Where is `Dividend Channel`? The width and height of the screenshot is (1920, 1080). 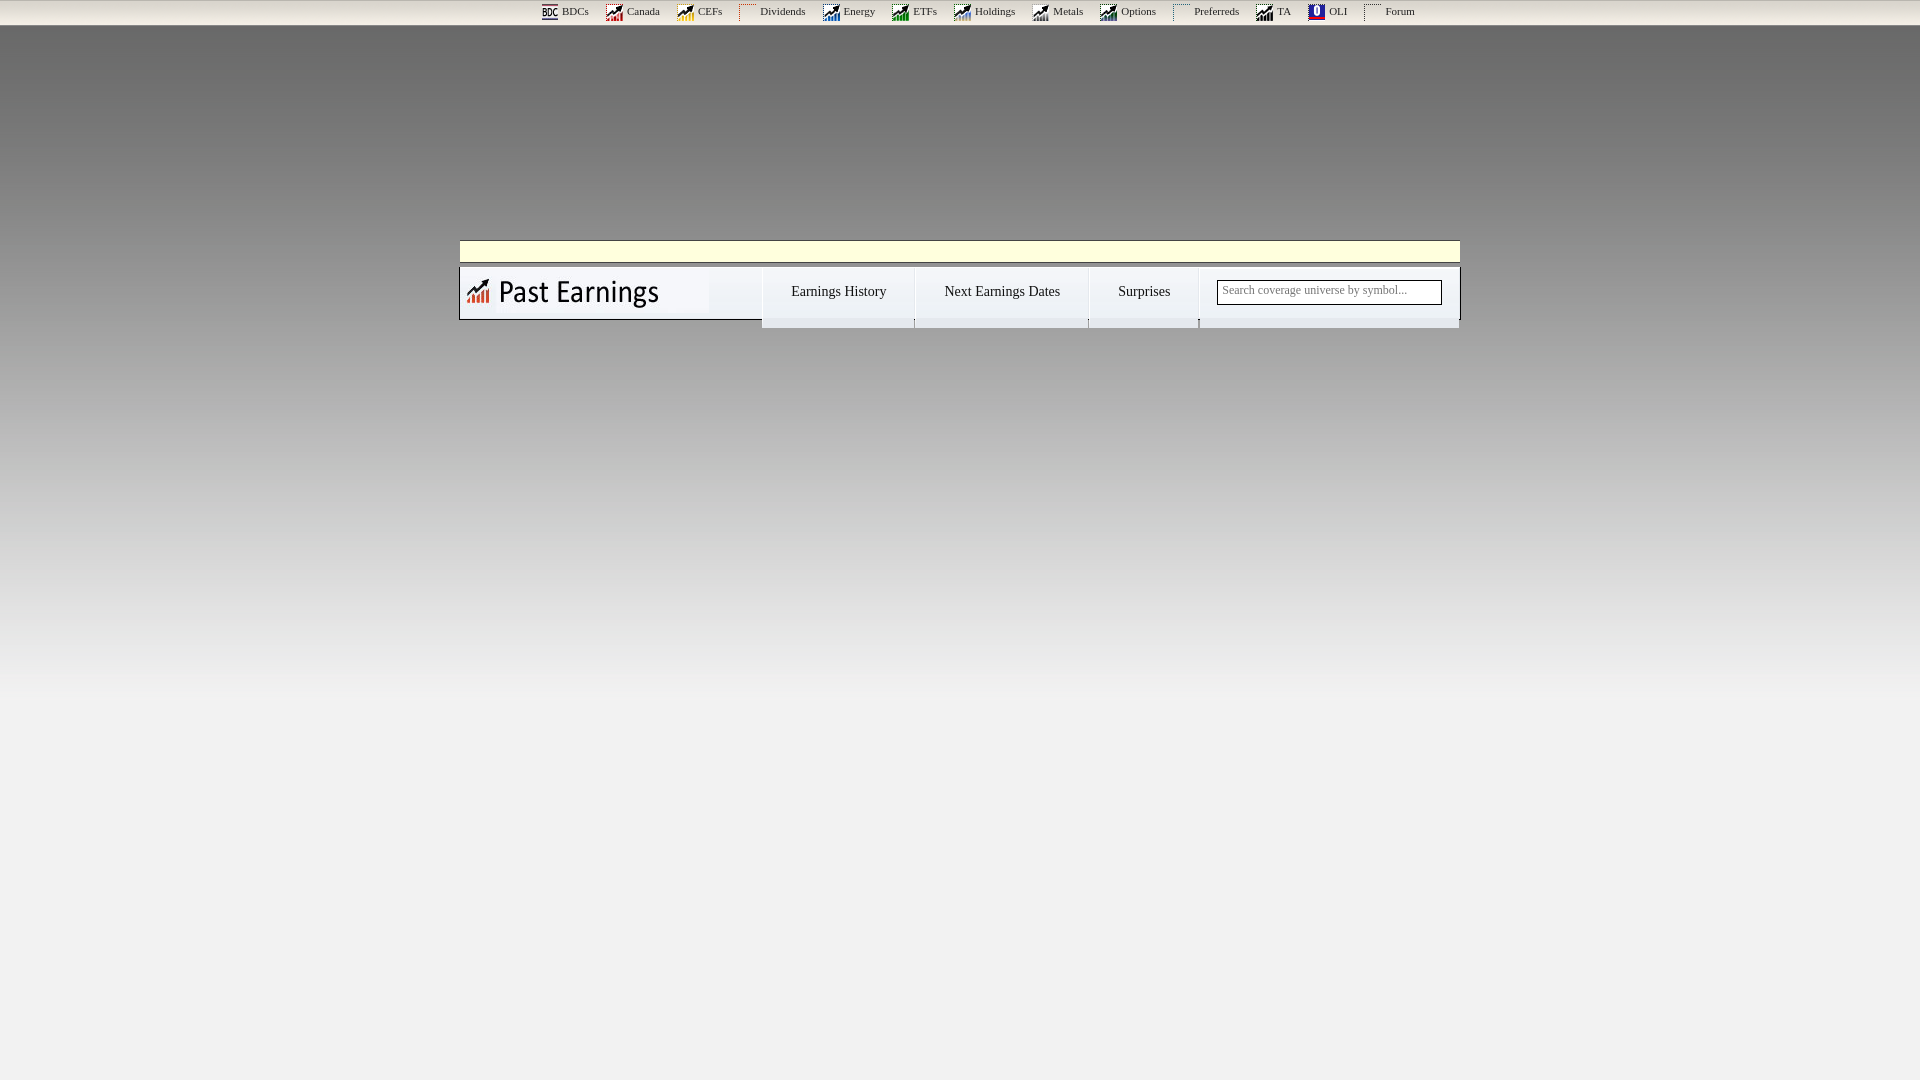
Dividend Channel is located at coordinates (772, 11).